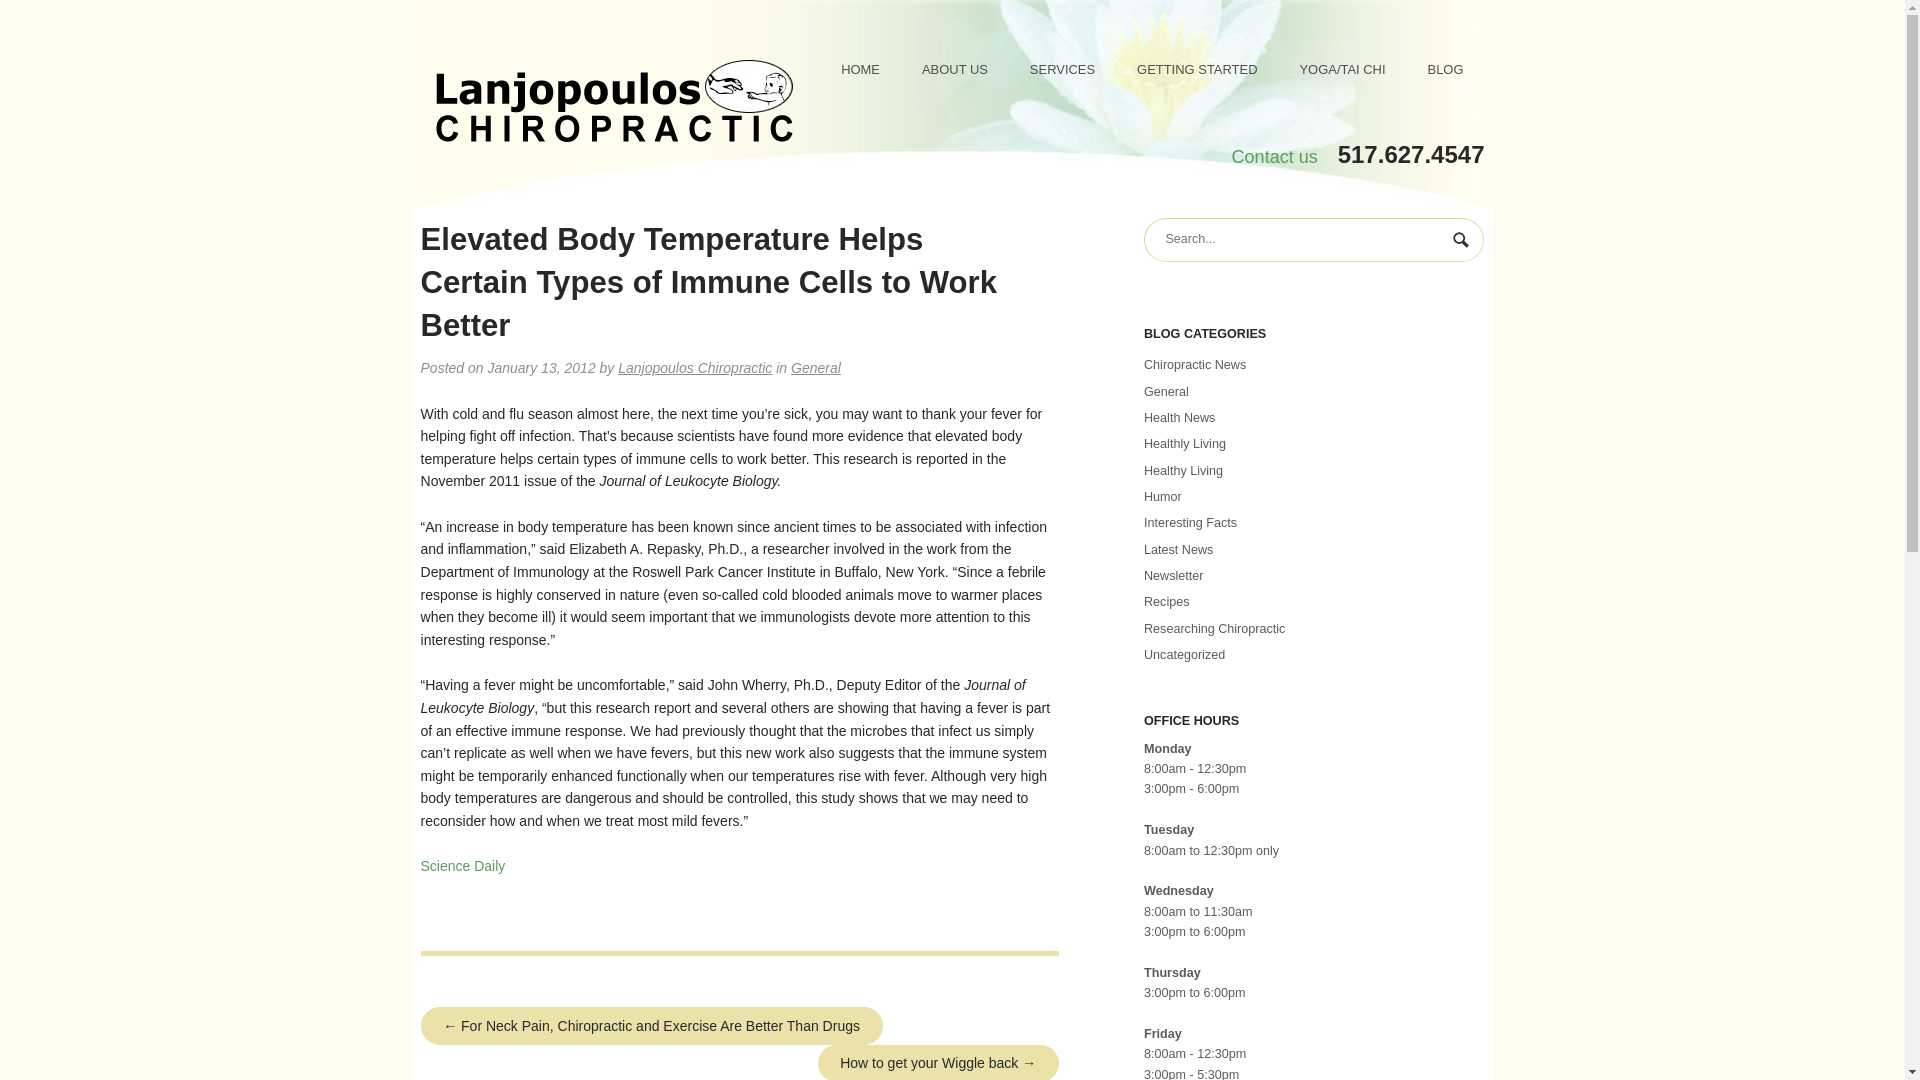 The width and height of the screenshot is (1920, 1080). I want to click on Lanjopoulos Chiropractic, so click(694, 367).